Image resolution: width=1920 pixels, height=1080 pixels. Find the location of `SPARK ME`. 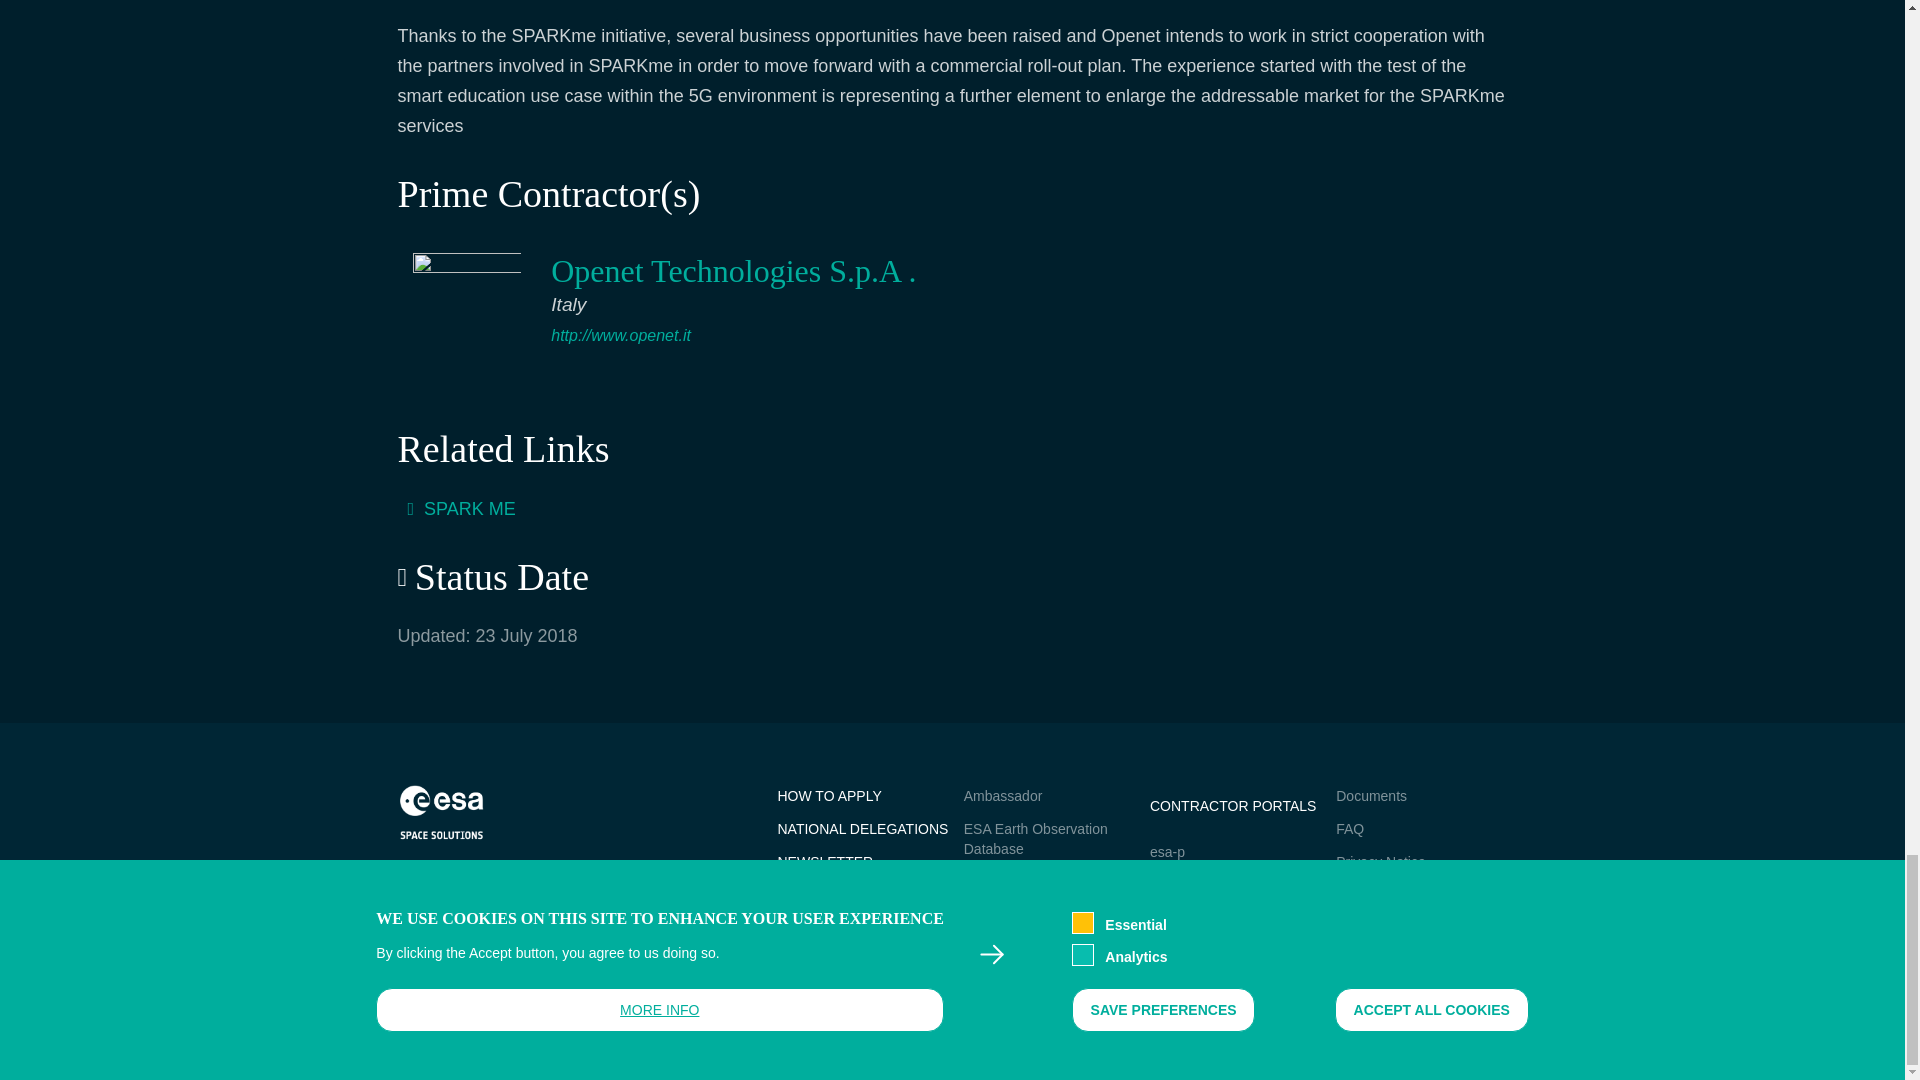

SPARK ME is located at coordinates (470, 508).